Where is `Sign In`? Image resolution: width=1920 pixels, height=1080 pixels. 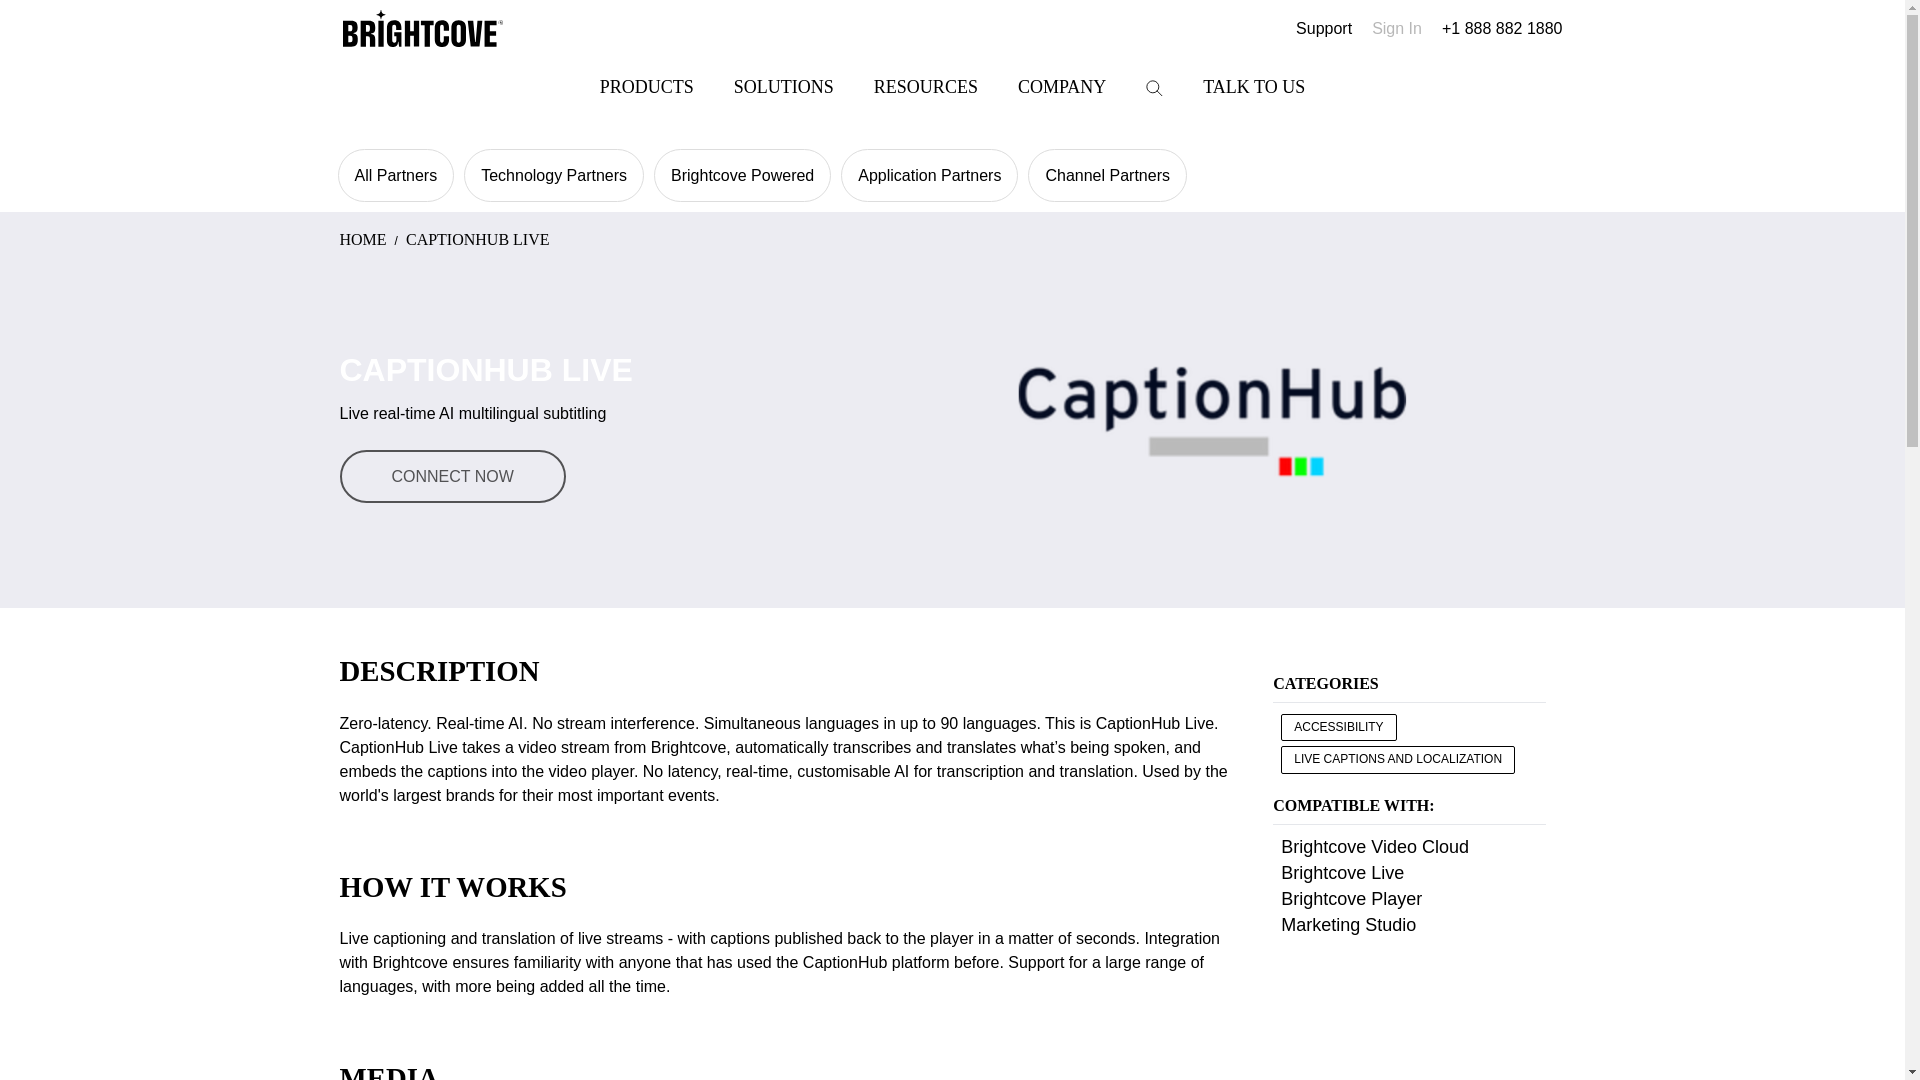 Sign In is located at coordinates (1397, 28).